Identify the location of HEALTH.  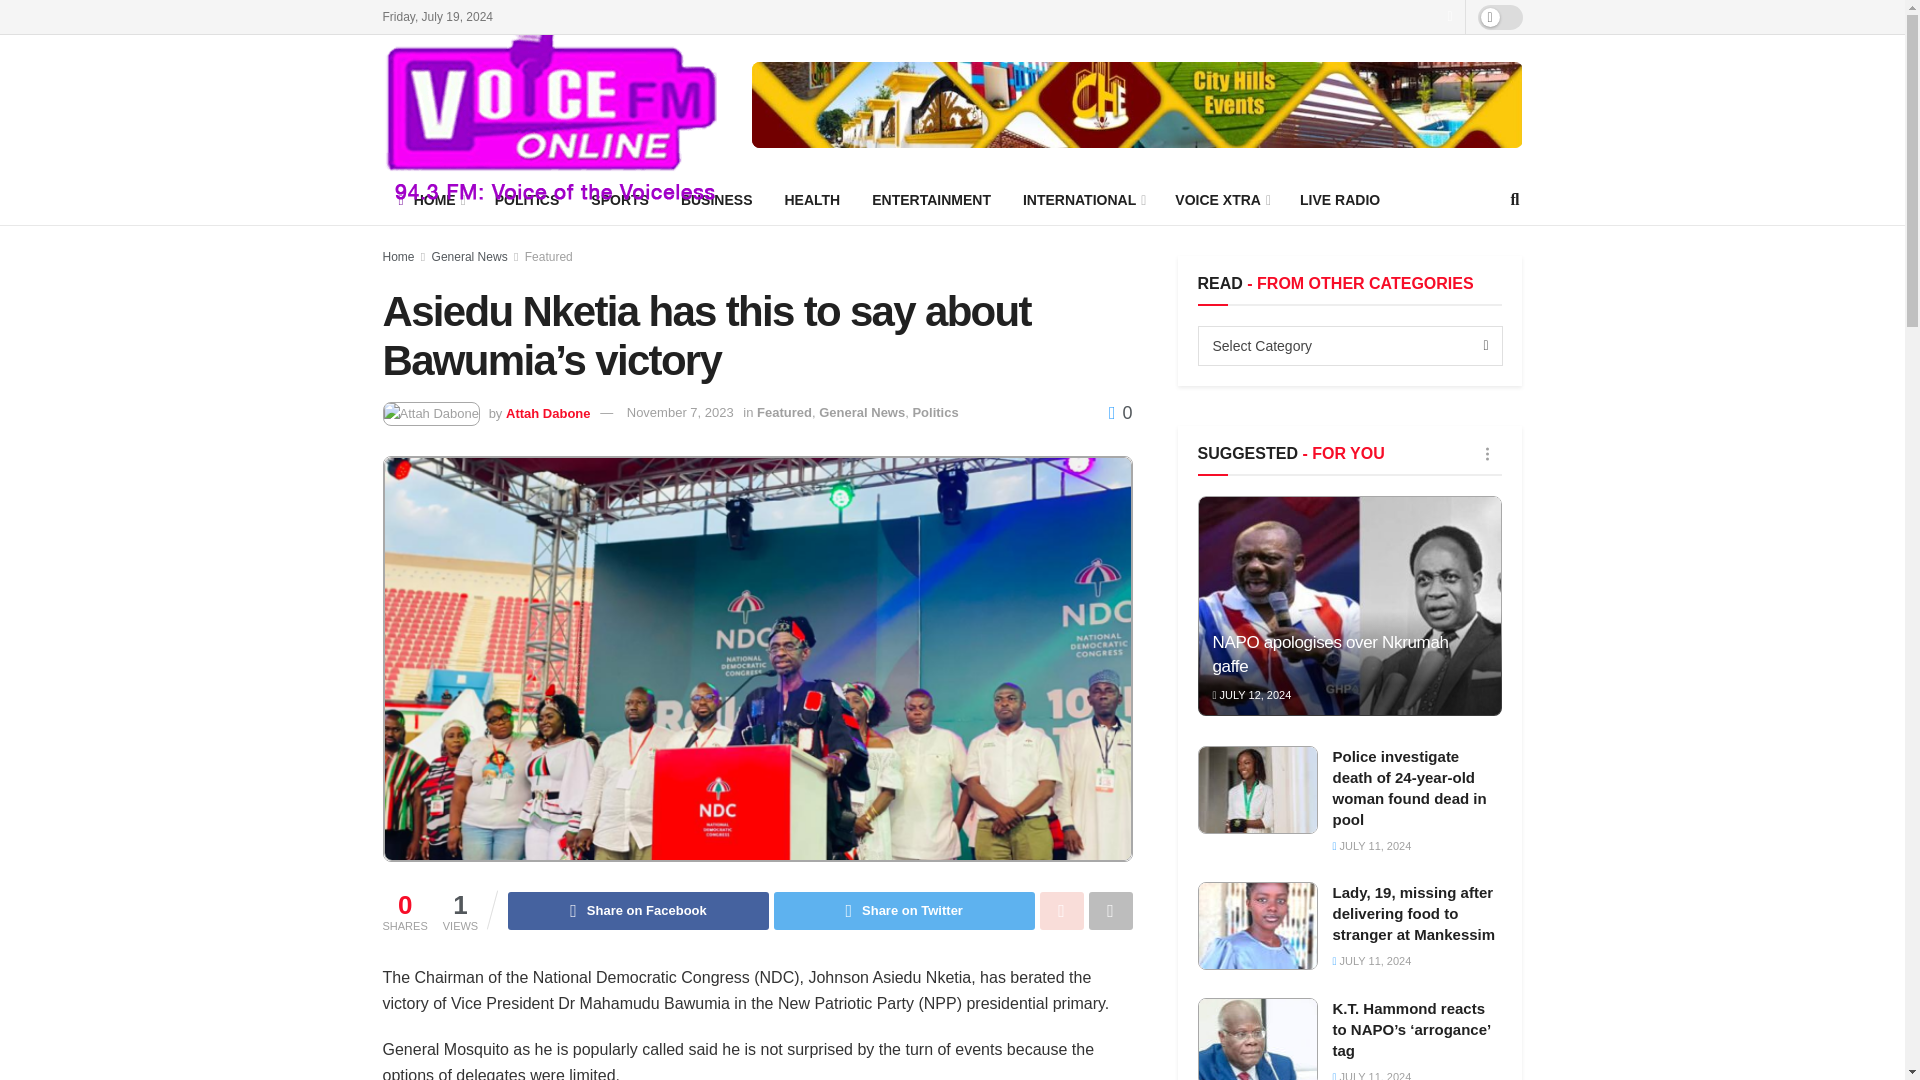
(812, 199).